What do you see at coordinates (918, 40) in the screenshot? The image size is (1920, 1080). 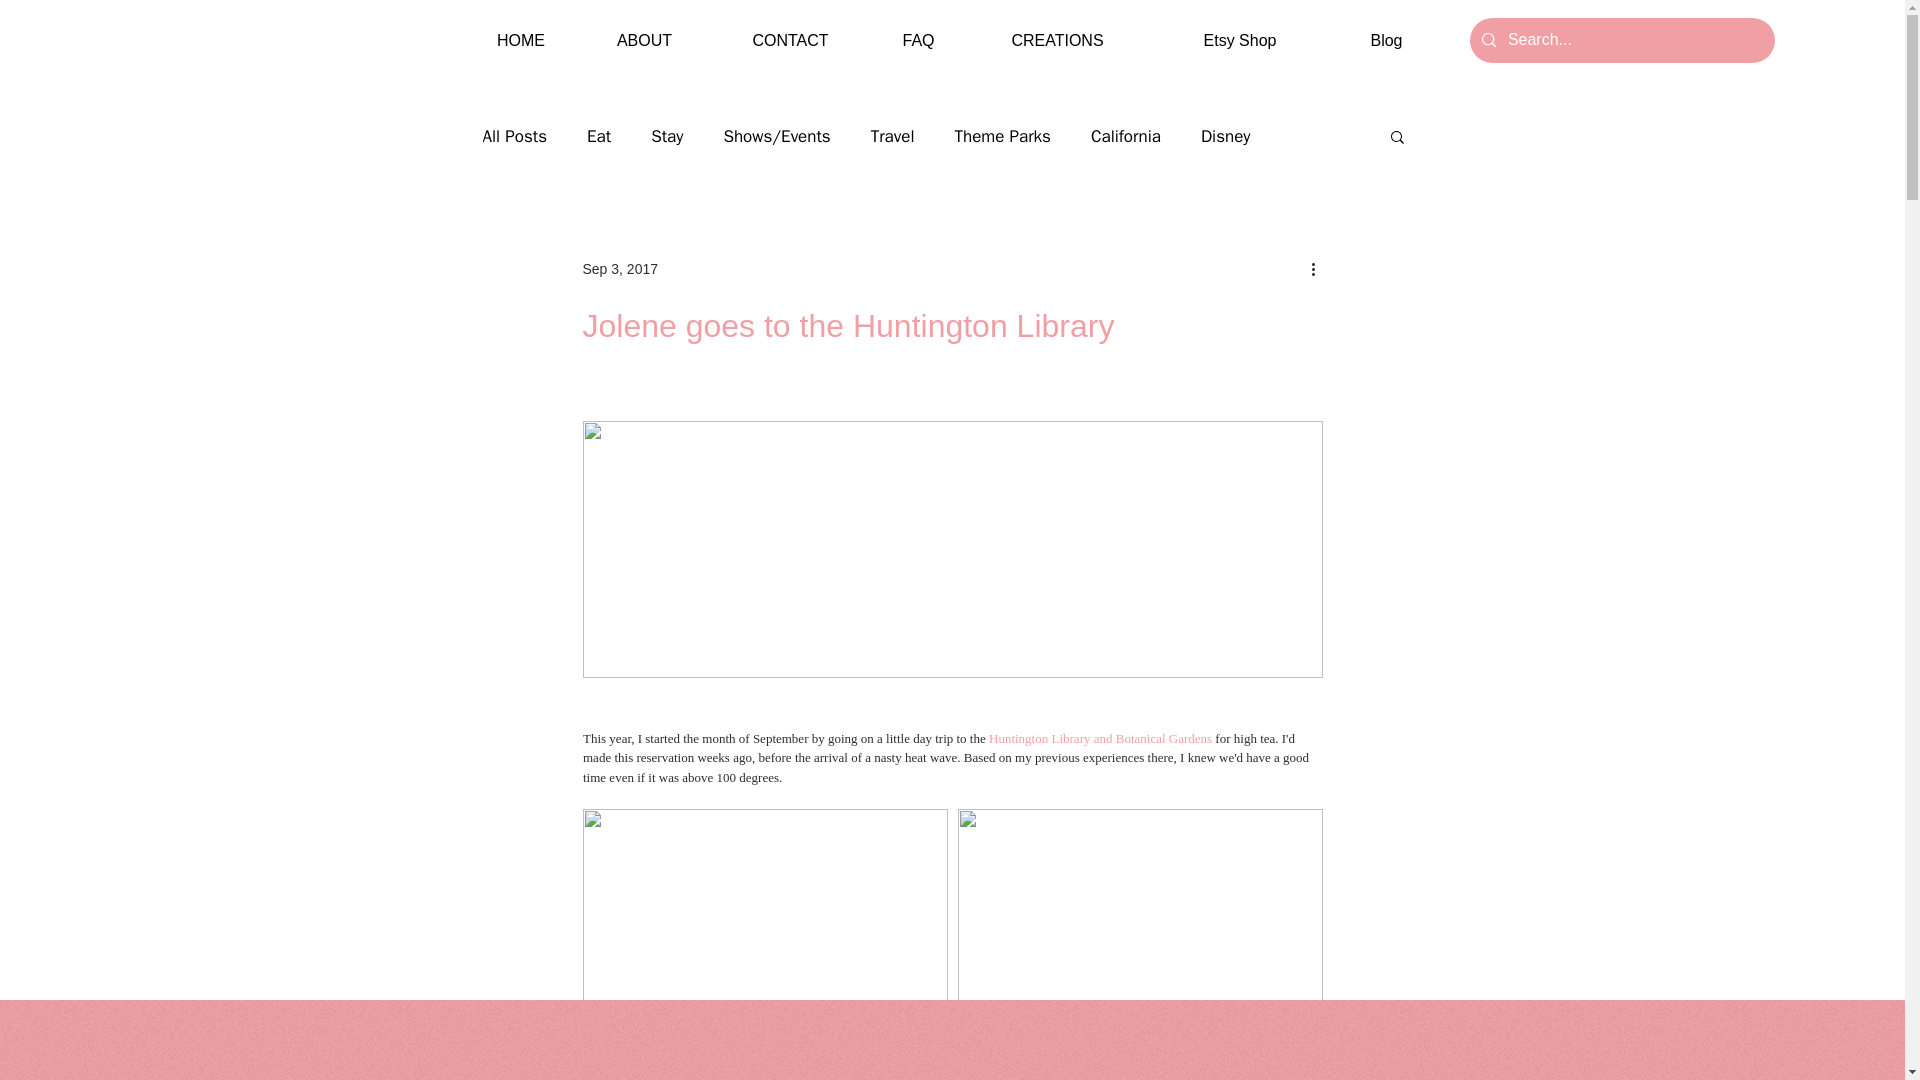 I see `FAQ` at bounding box center [918, 40].